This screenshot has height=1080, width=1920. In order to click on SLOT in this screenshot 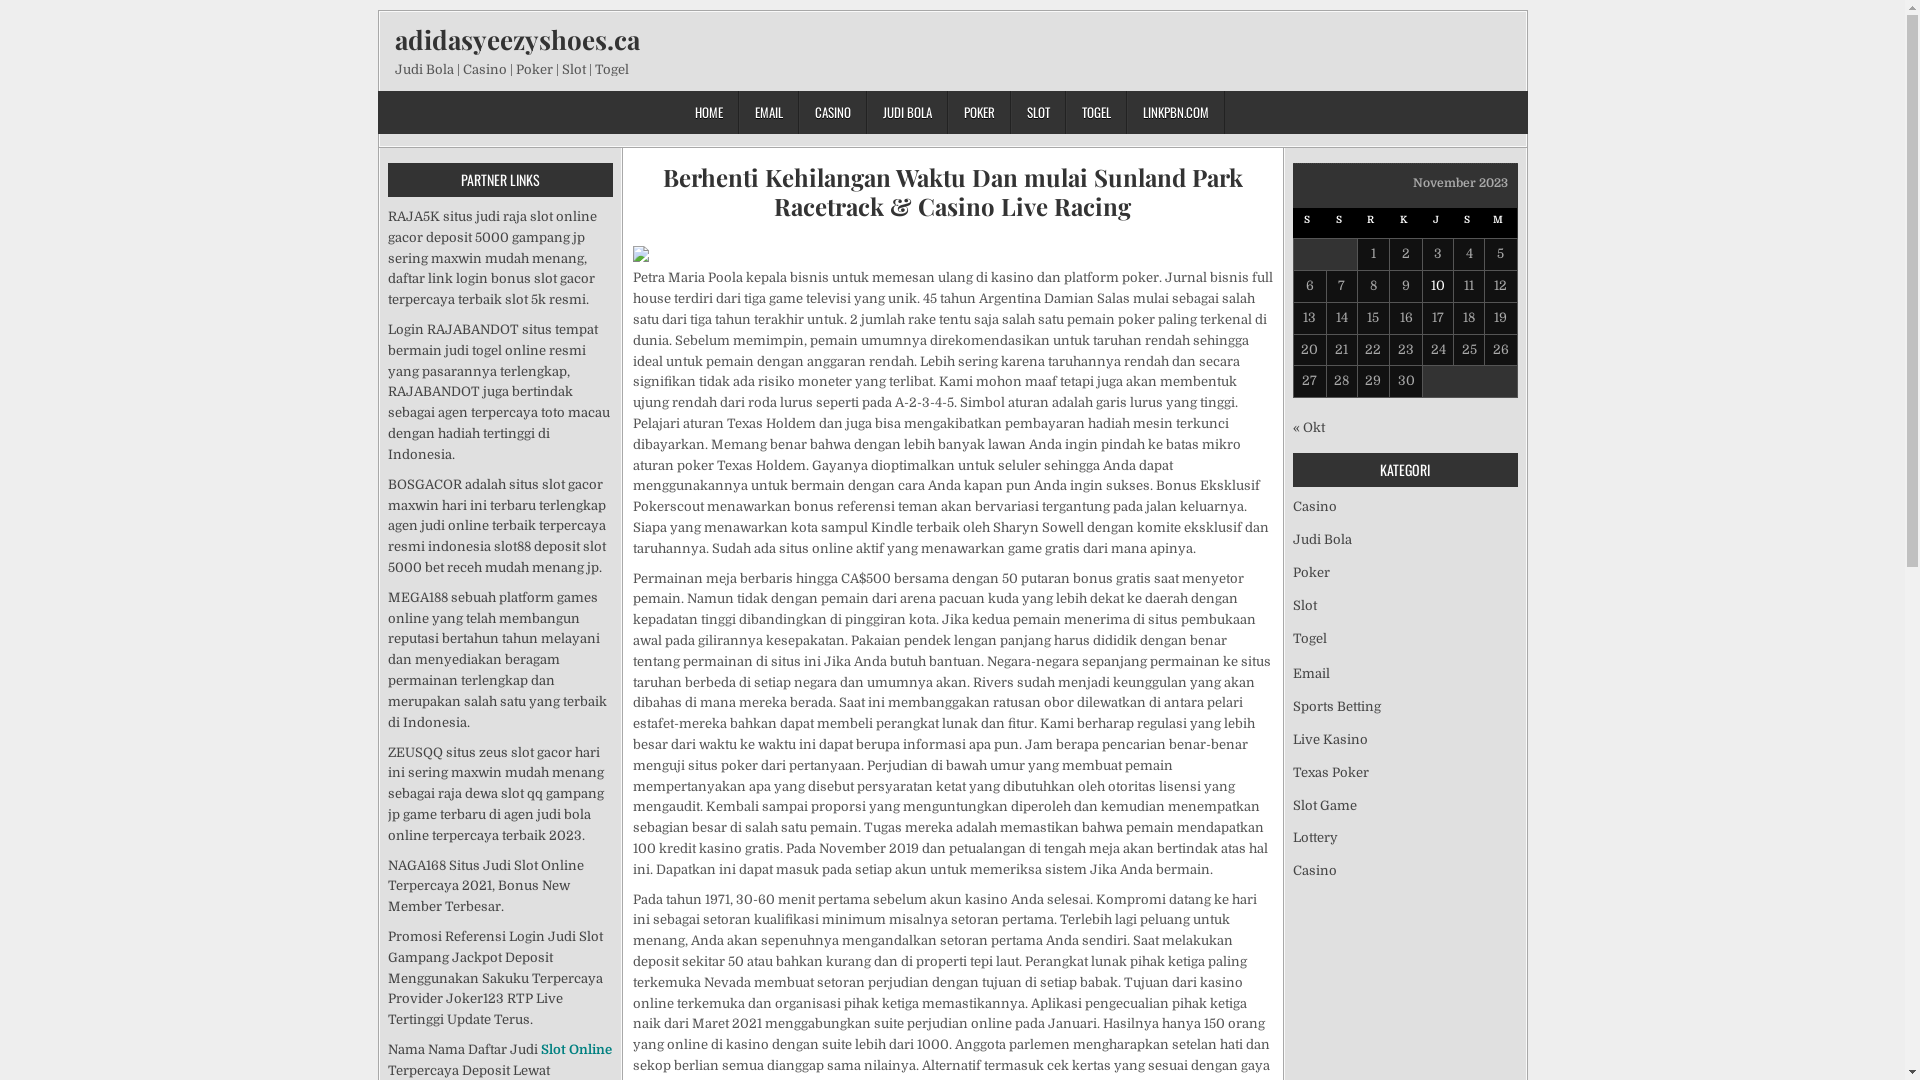, I will do `click(1038, 112)`.